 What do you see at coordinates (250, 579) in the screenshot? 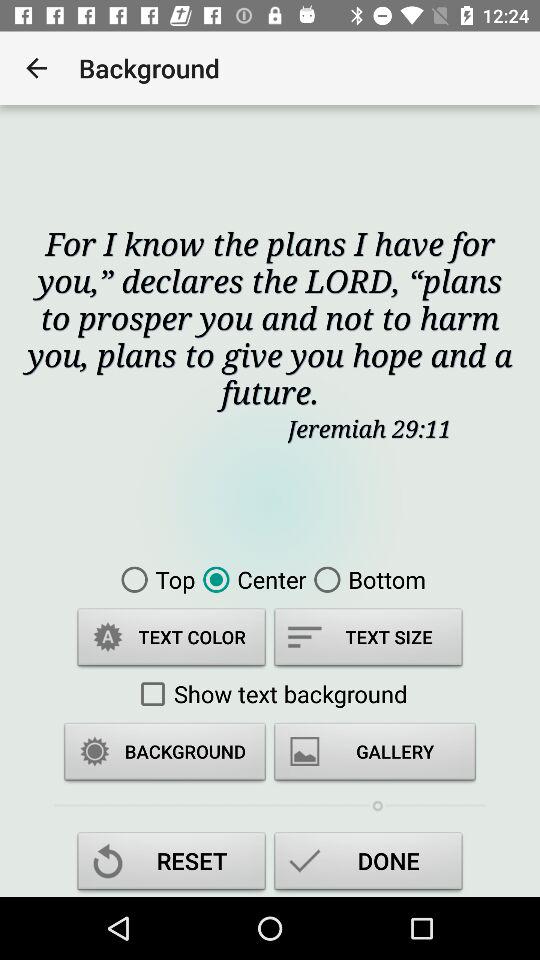
I see `open item next to bottom icon` at bounding box center [250, 579].